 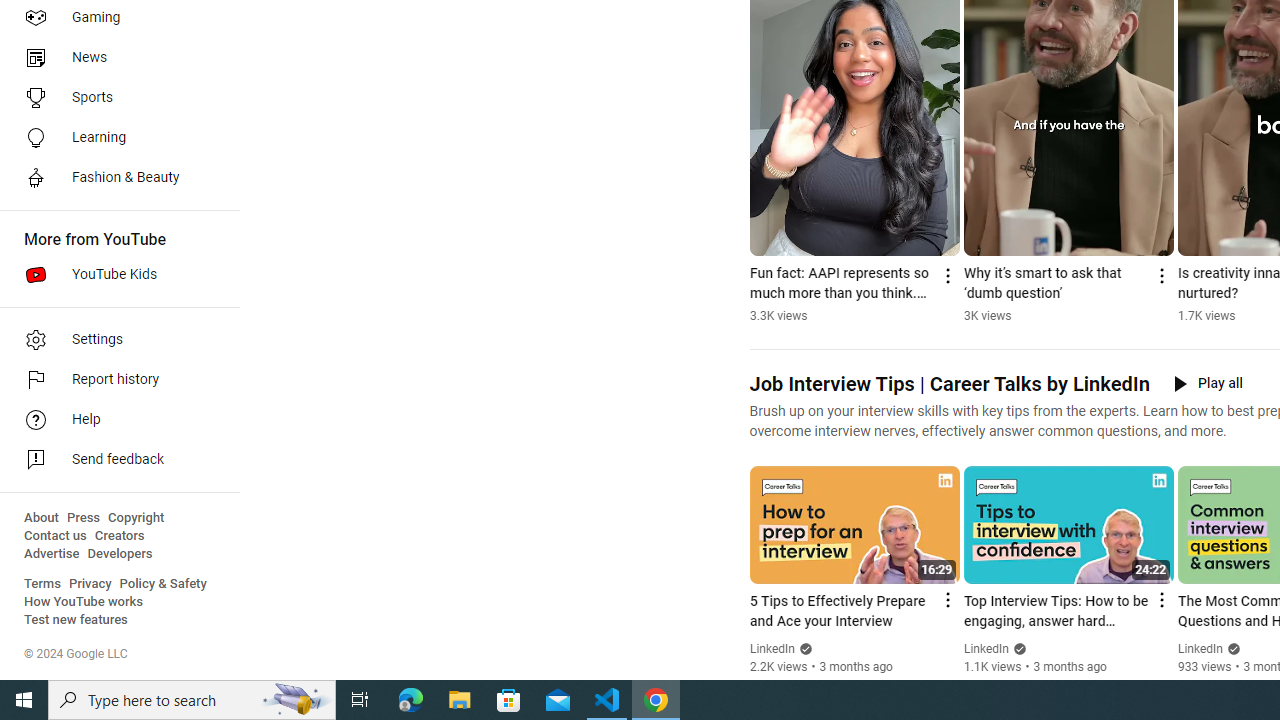 What do you see at coordinates (1200, 649) in the screenshot?
I see `LinkedIn` at bounding box center [1200, 649].